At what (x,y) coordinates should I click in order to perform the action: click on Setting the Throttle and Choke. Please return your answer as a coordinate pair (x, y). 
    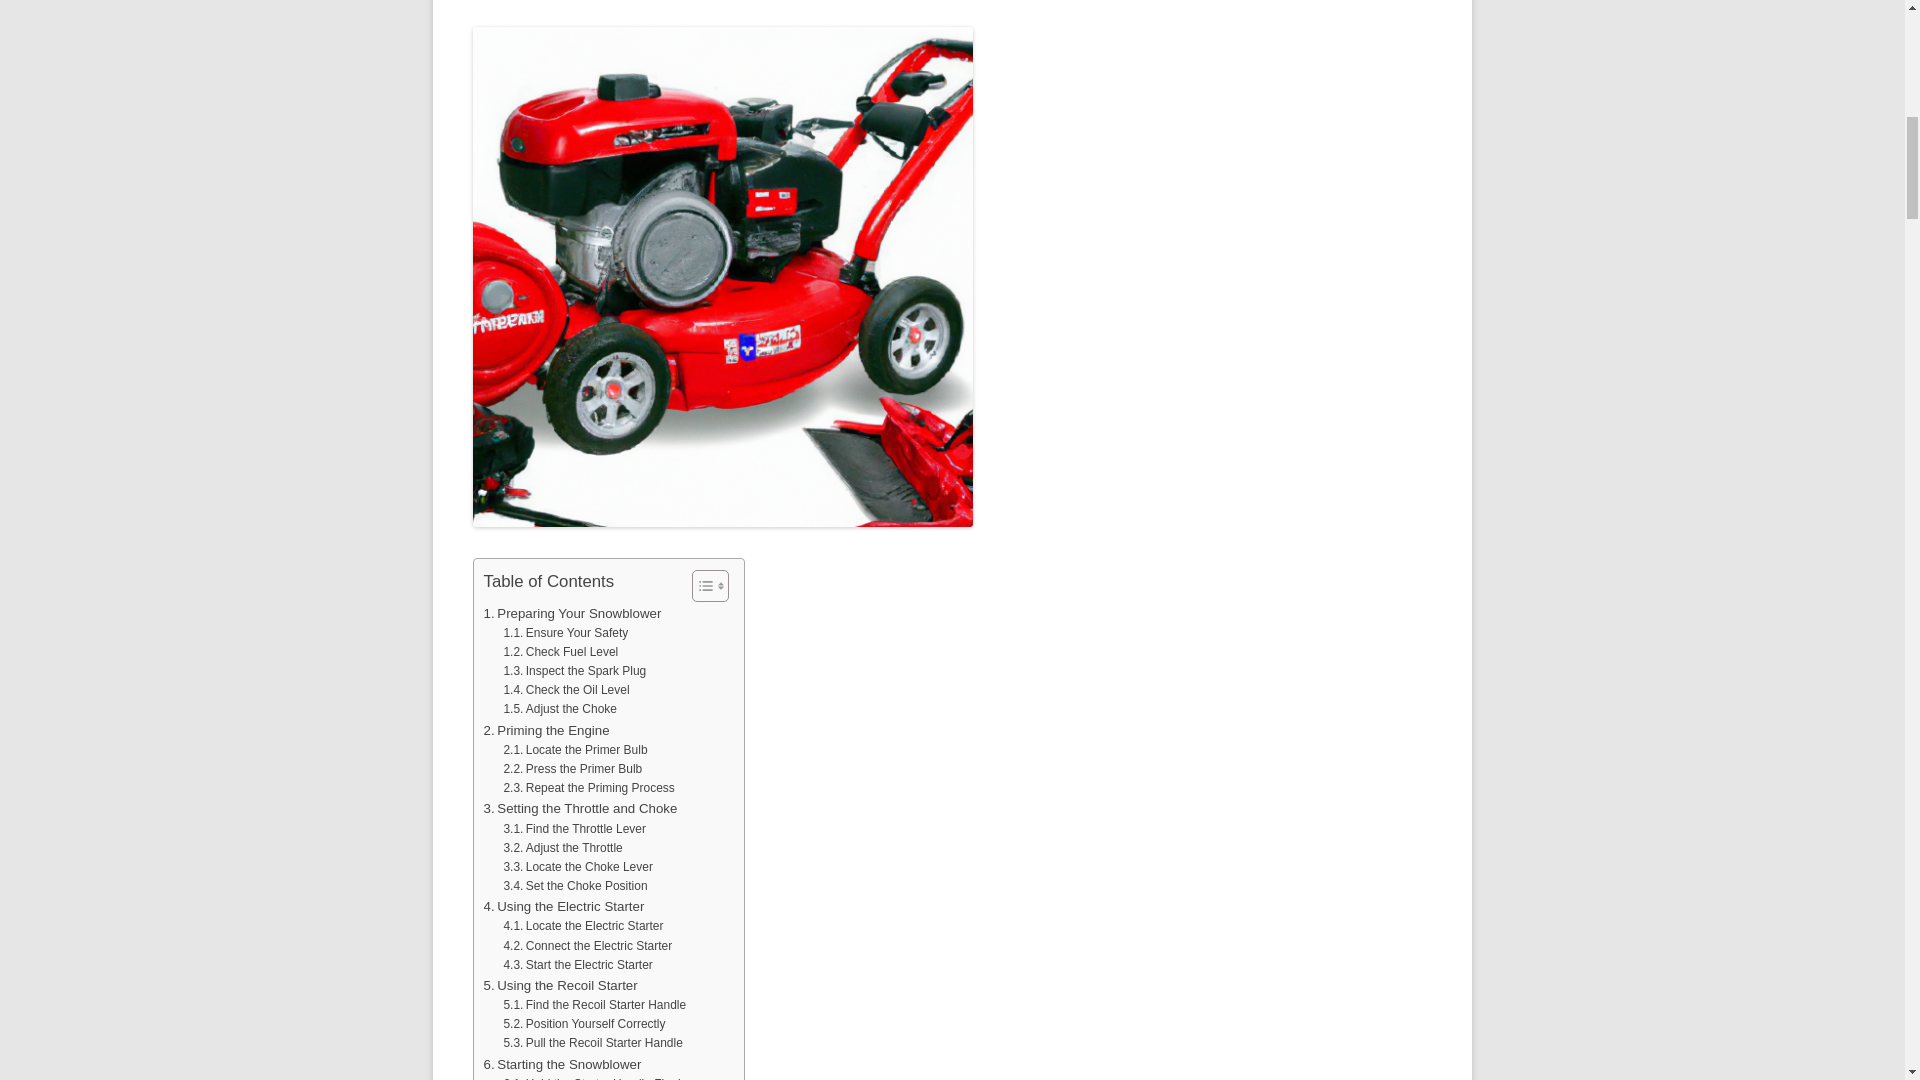
    Looking at the image, I should click on (580, 808).